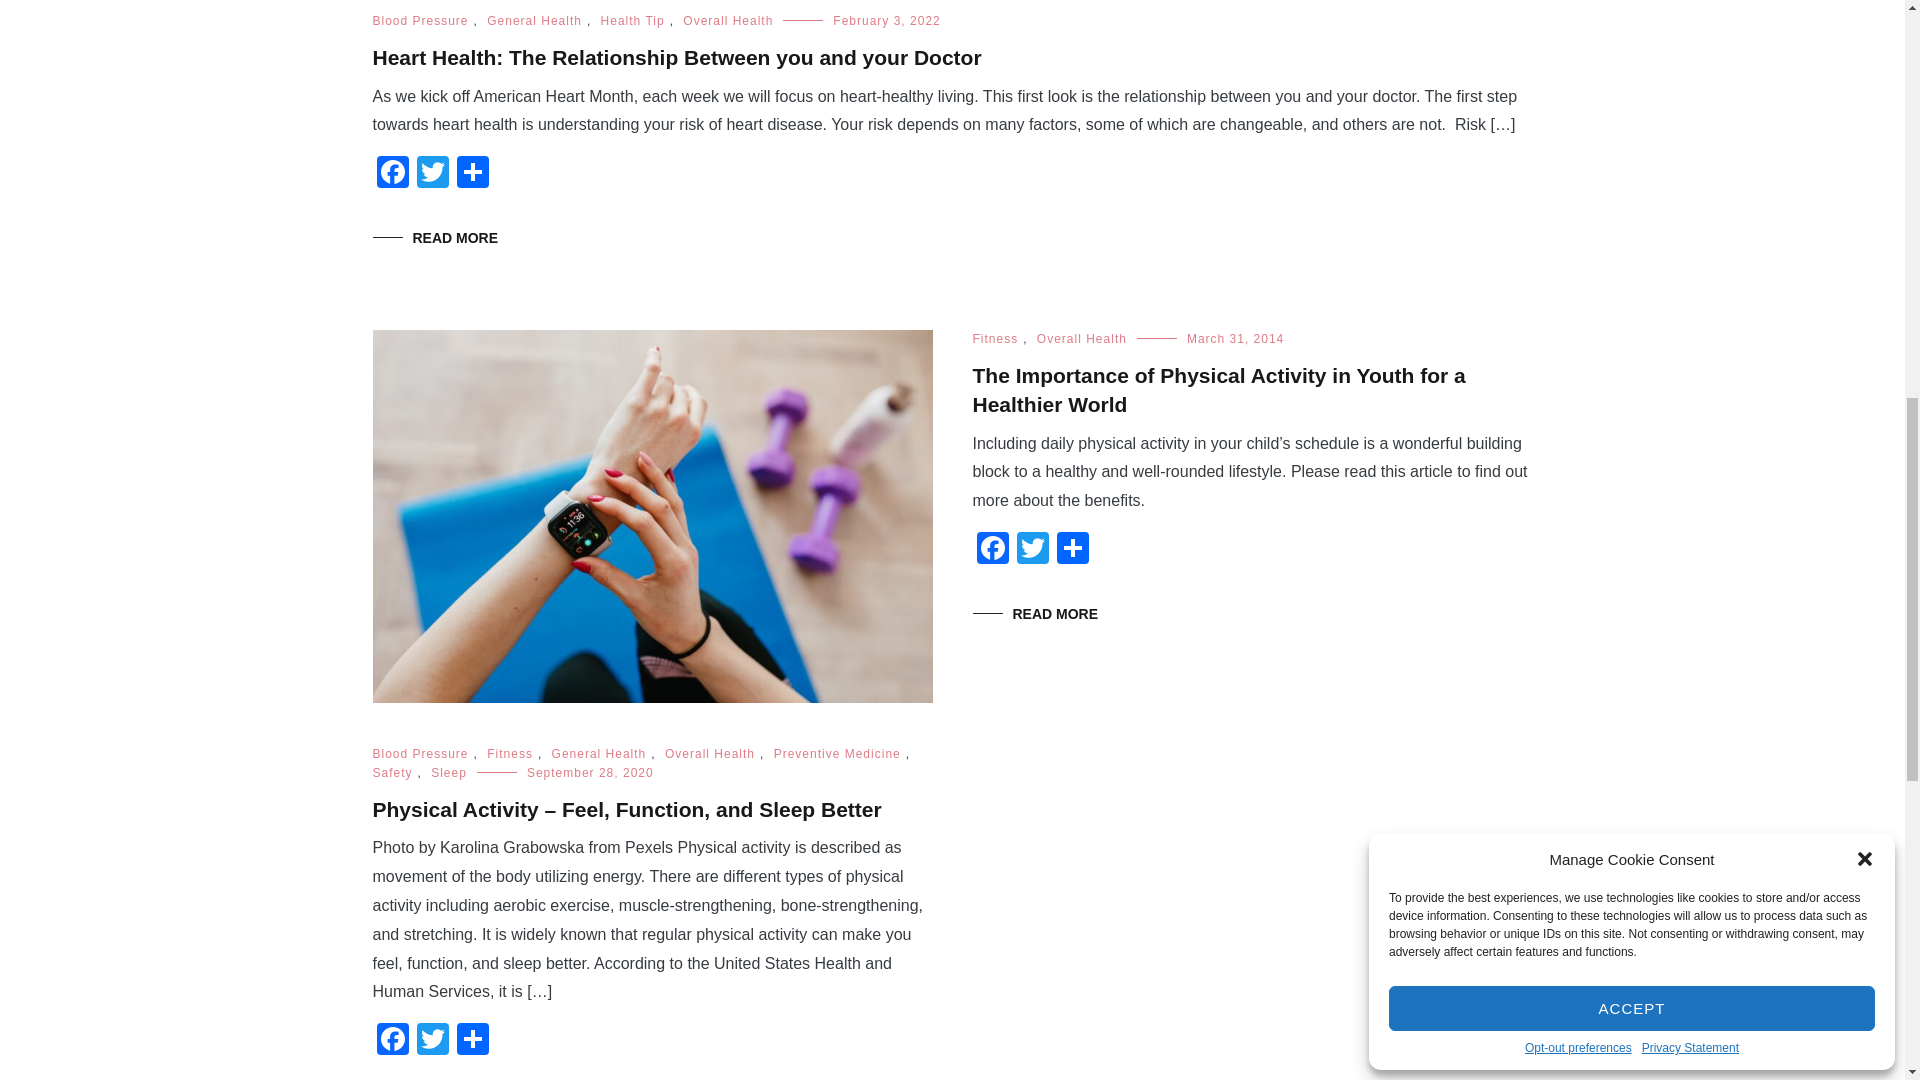 Image resolution: width=1920 pixels, height=1080 pixels. What do you see at coordinates (676, 58) in the screenshot?
I see `Heart Health: The Relationship Between you and your Doctor` at bounding box center [676, 58].